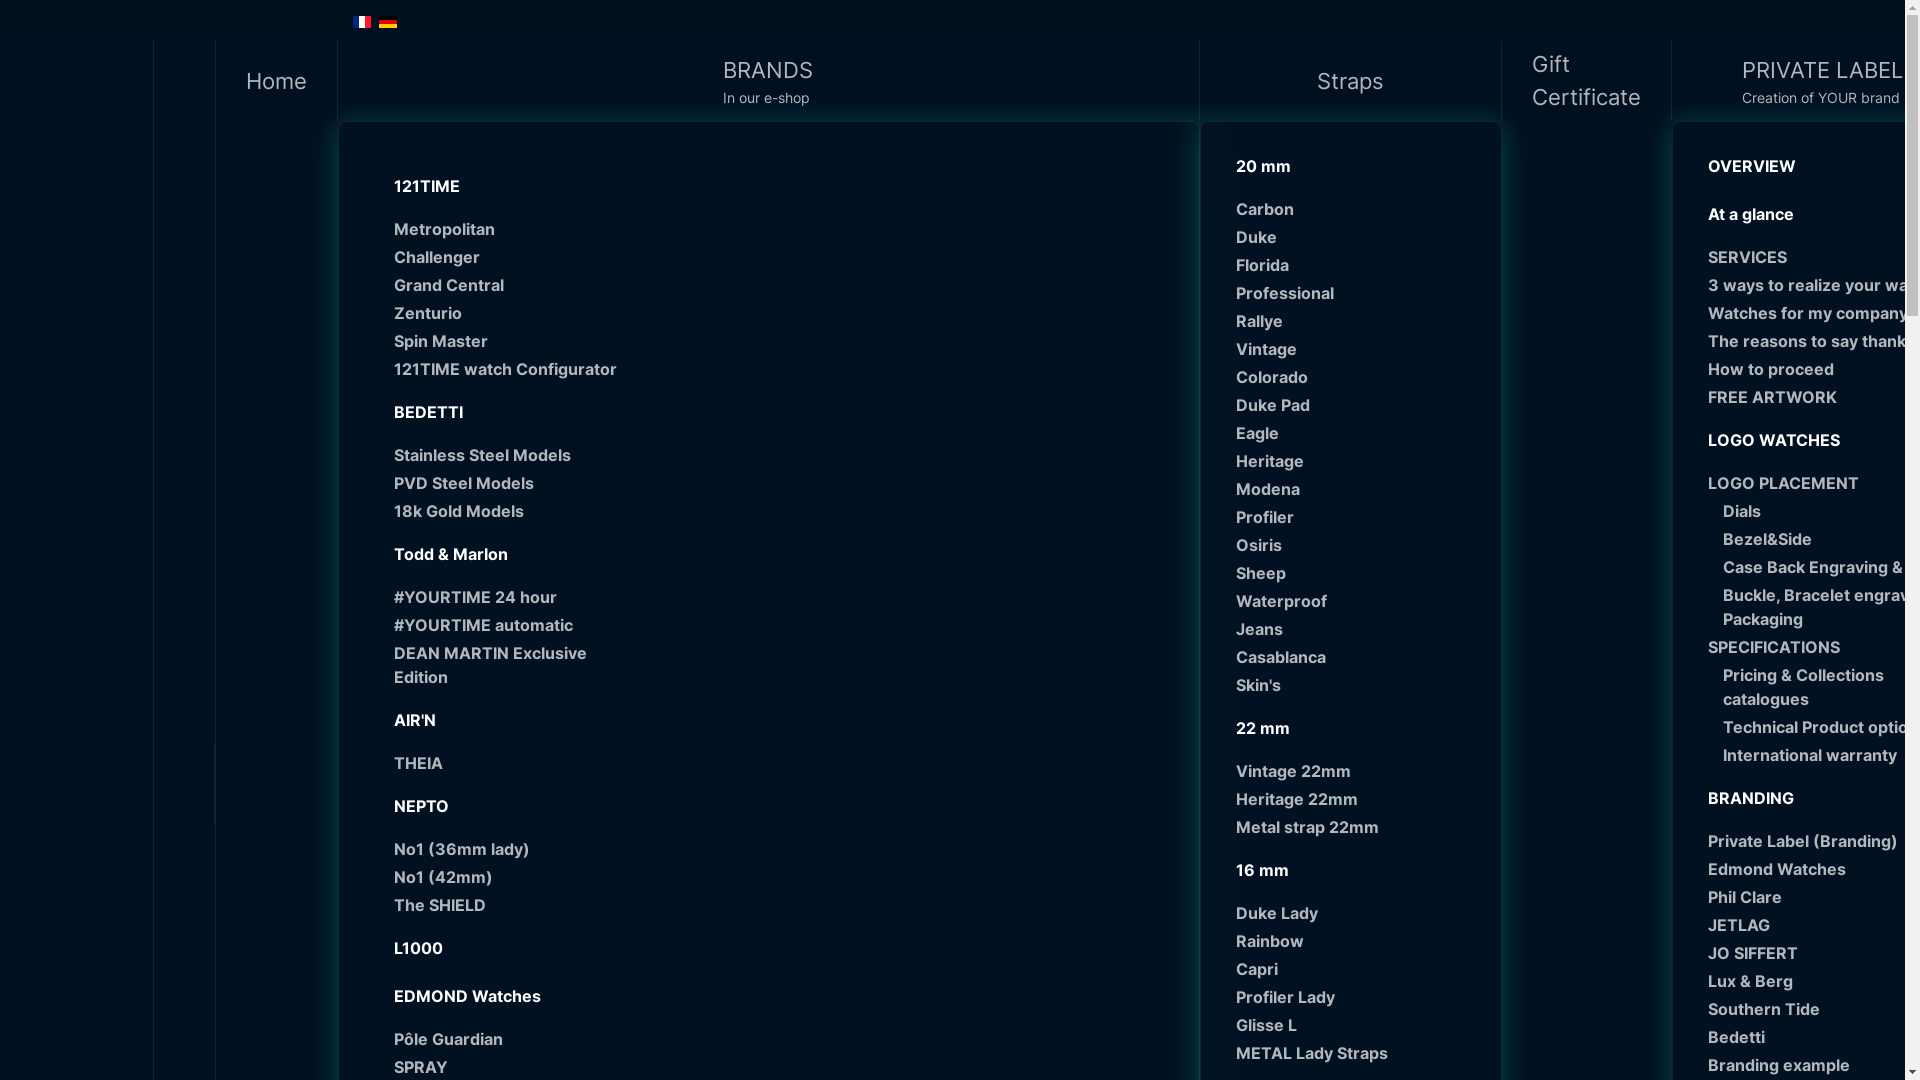 The image size is (1920, 1080). I want to click on THEIA, so click(506, 763).